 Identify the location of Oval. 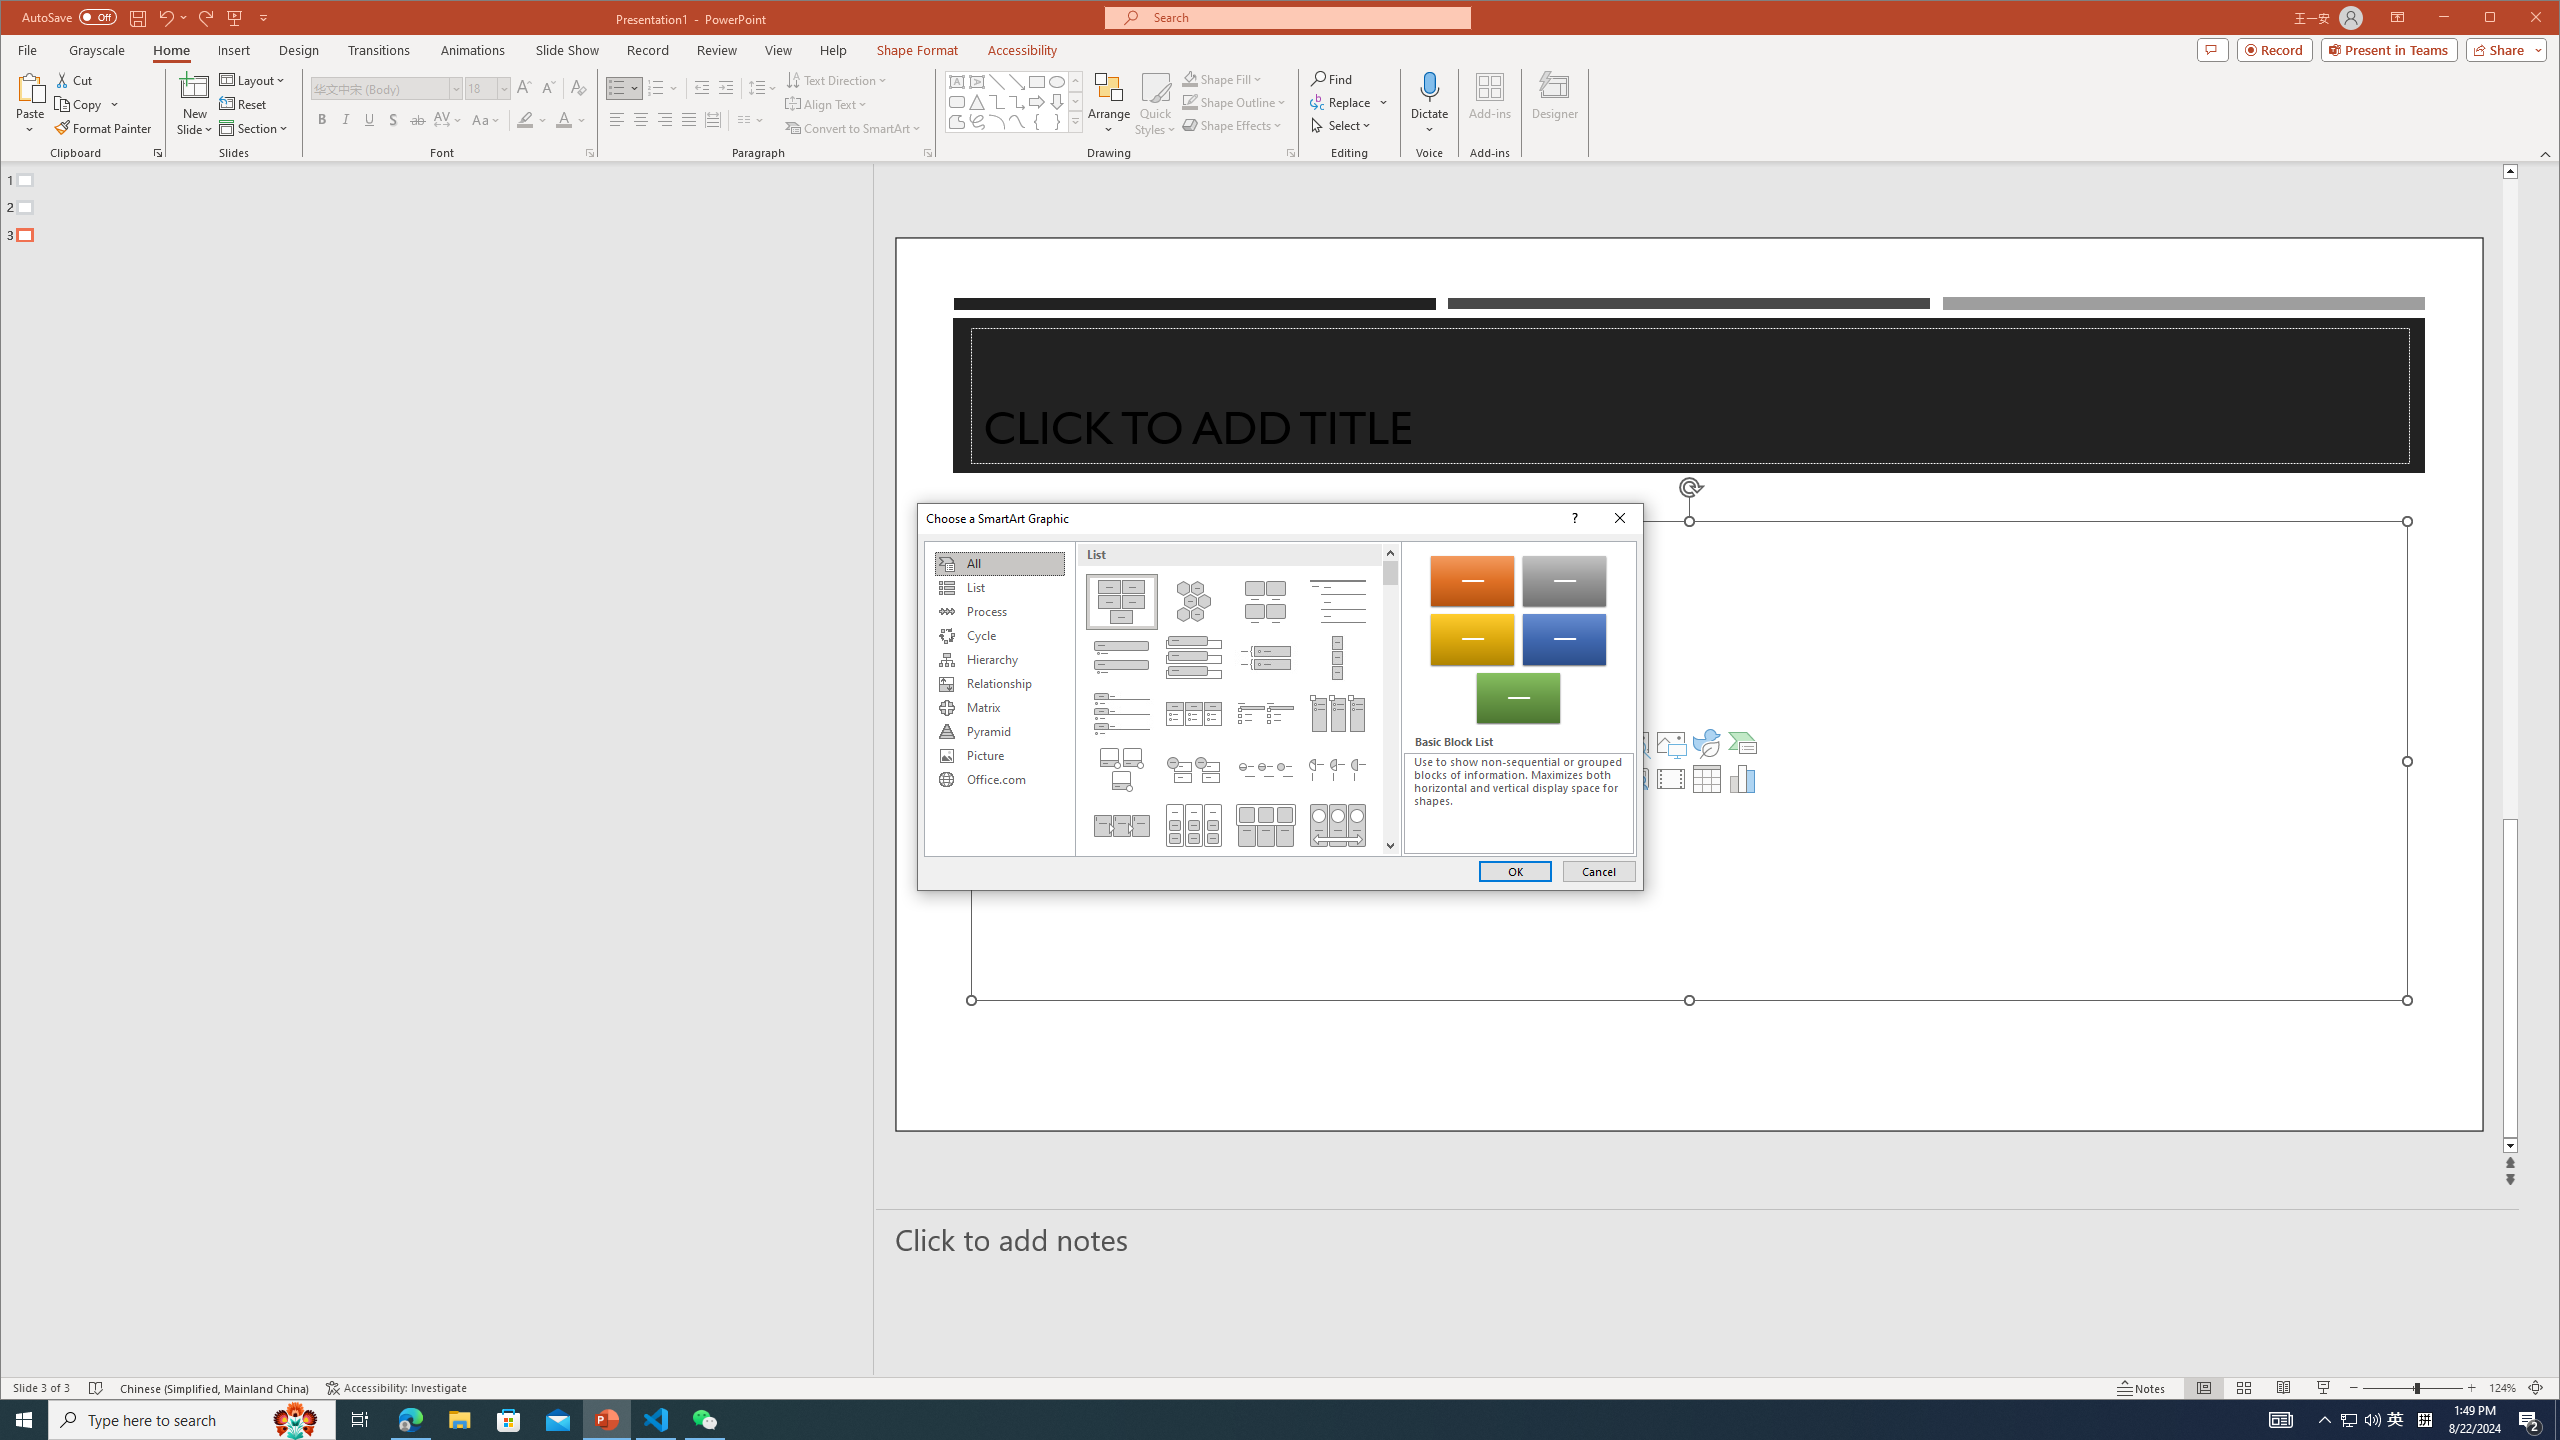
(1057, 82).